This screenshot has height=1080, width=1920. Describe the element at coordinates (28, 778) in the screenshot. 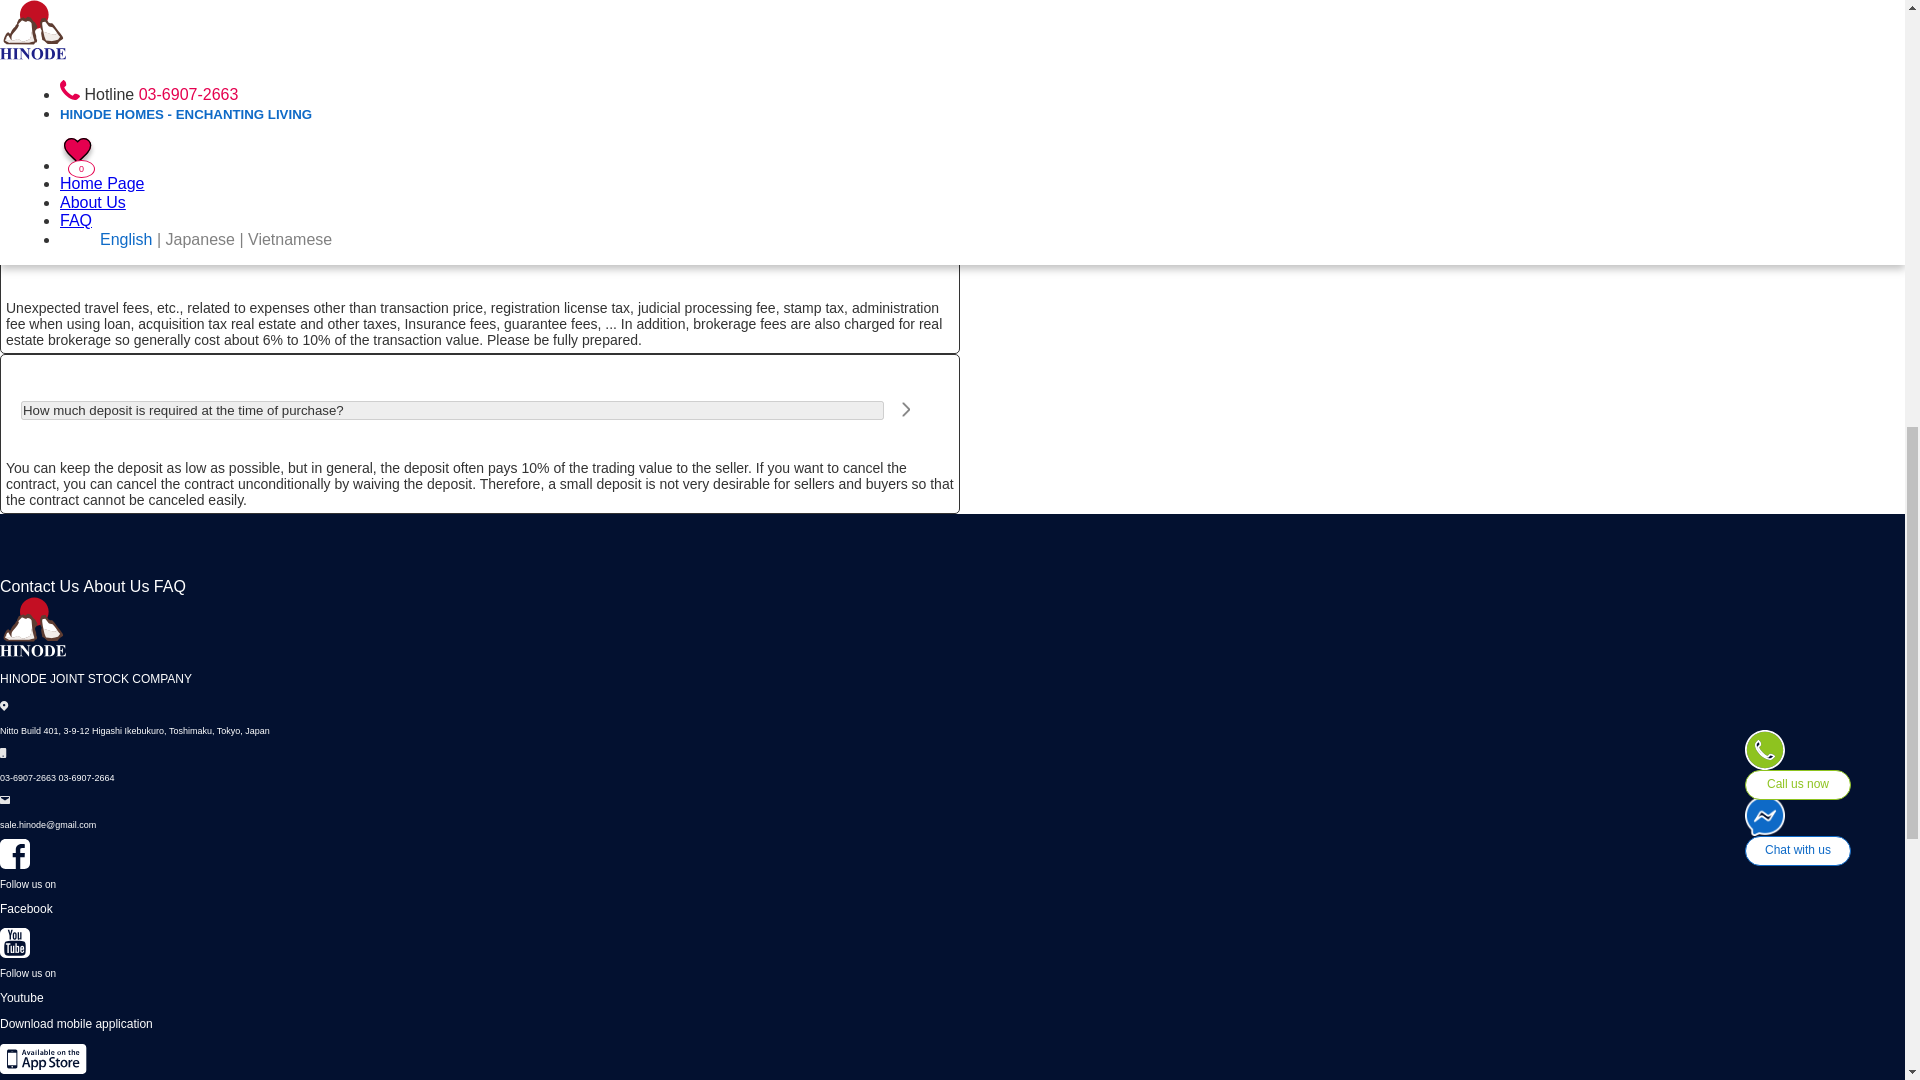

I see `03-6907-2663` at that location.